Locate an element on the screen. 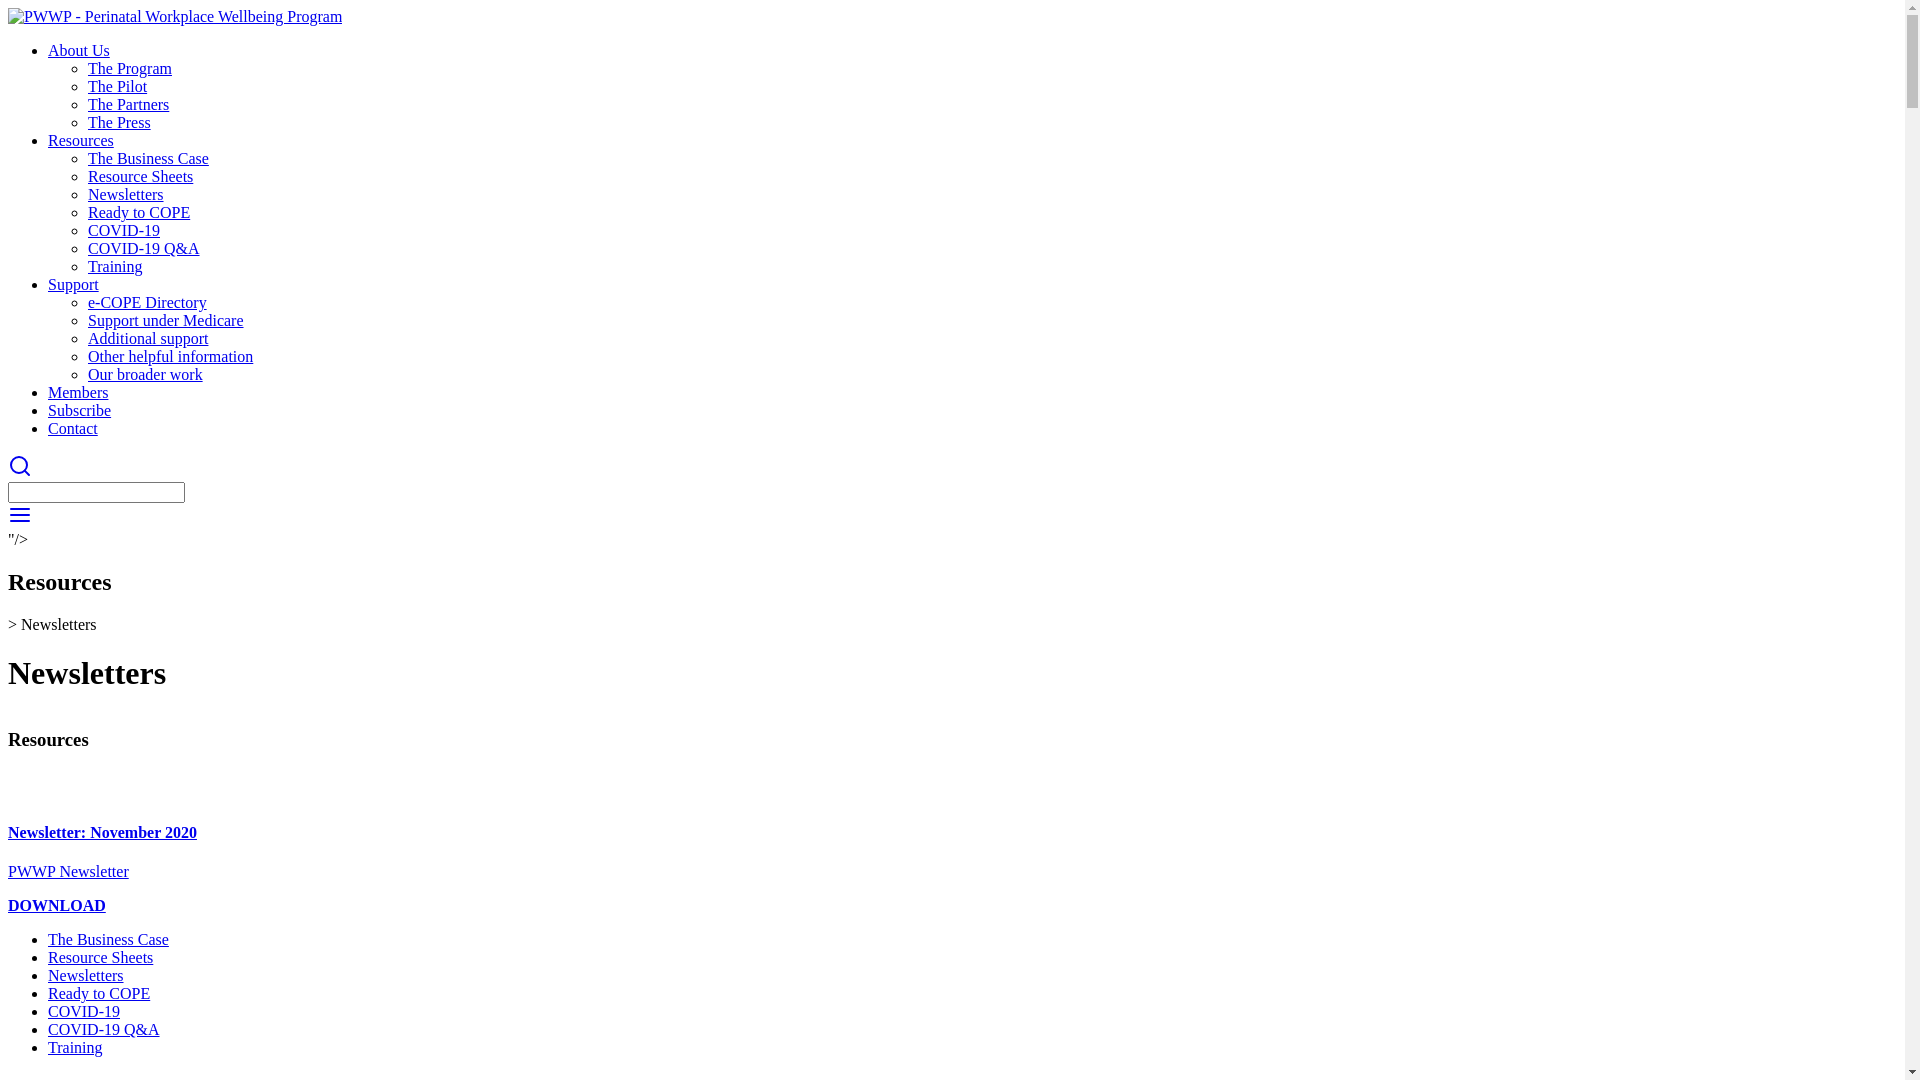 The height and width of the screenshot is (1080, 1920). Contact is located at coordinates (73, 428).